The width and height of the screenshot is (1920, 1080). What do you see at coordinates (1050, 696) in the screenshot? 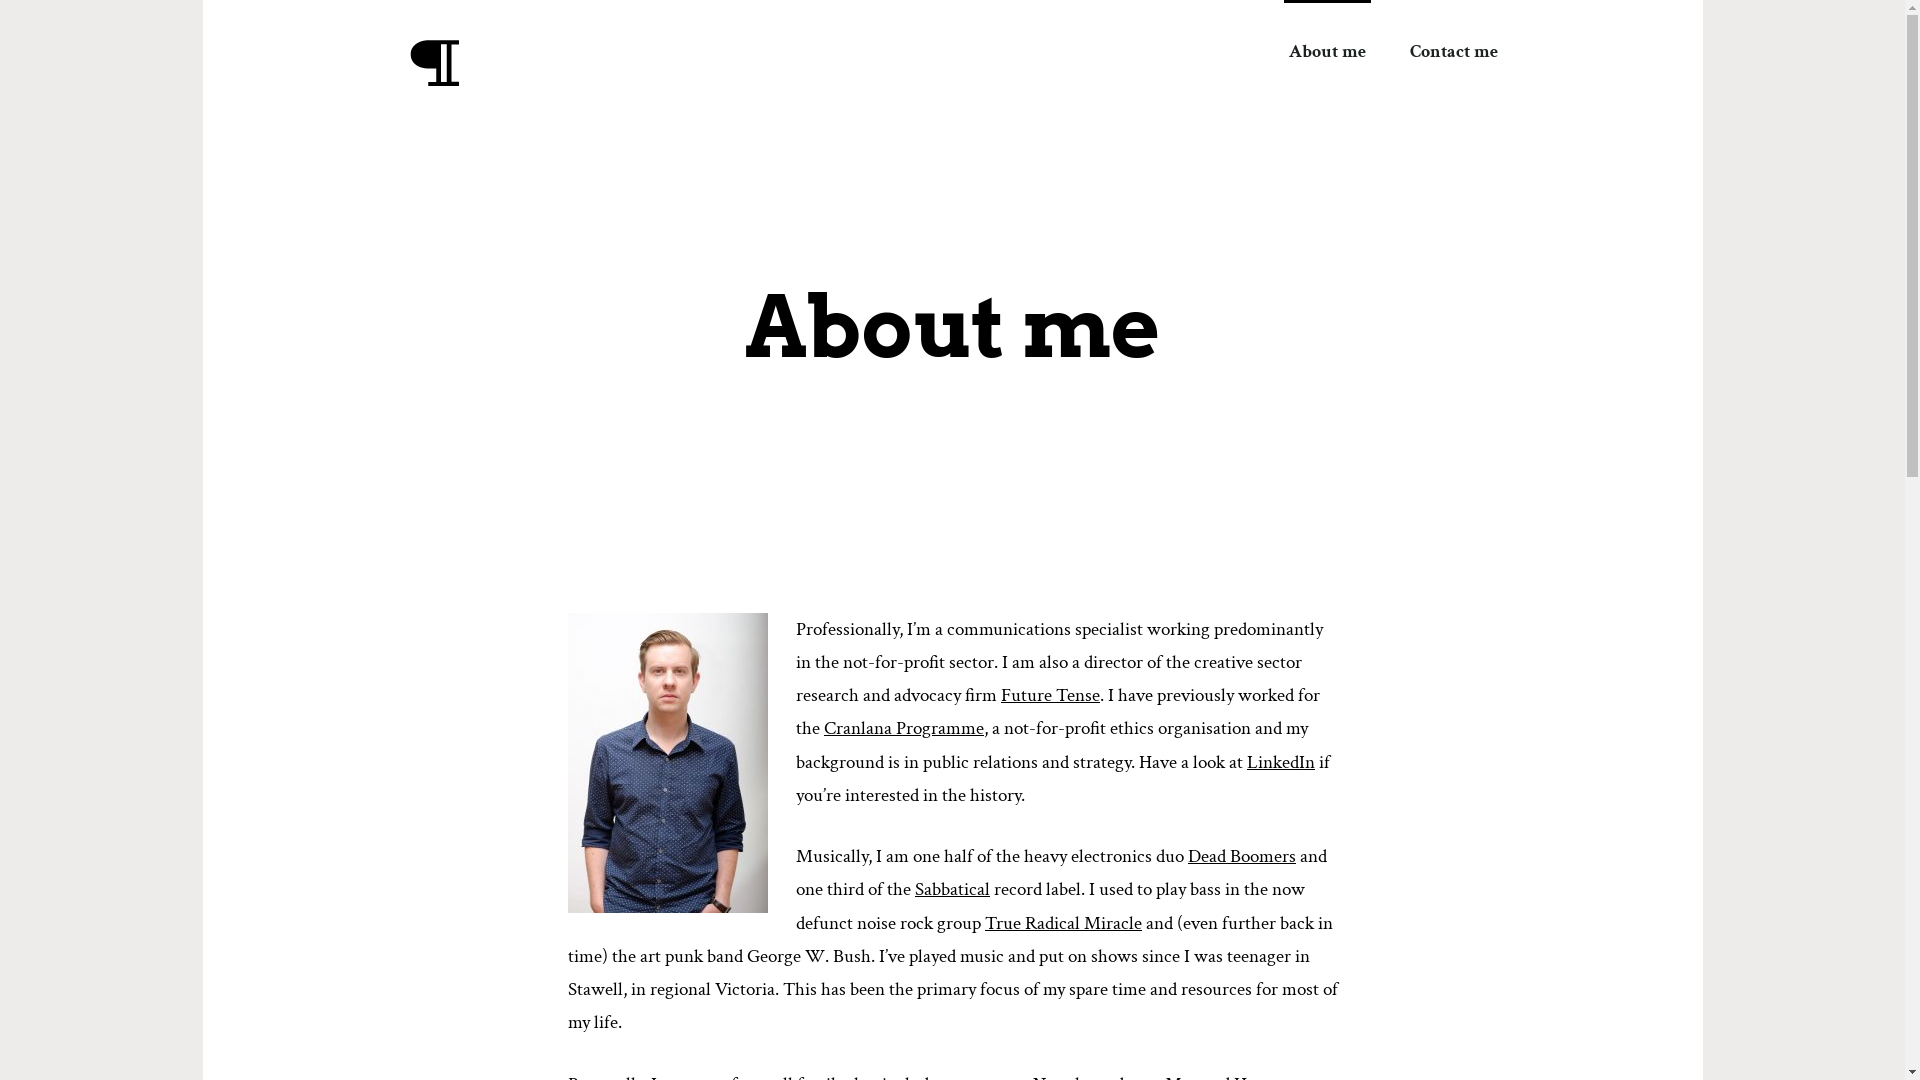
I see `Future Tense` at bounding box center [1050, 696].